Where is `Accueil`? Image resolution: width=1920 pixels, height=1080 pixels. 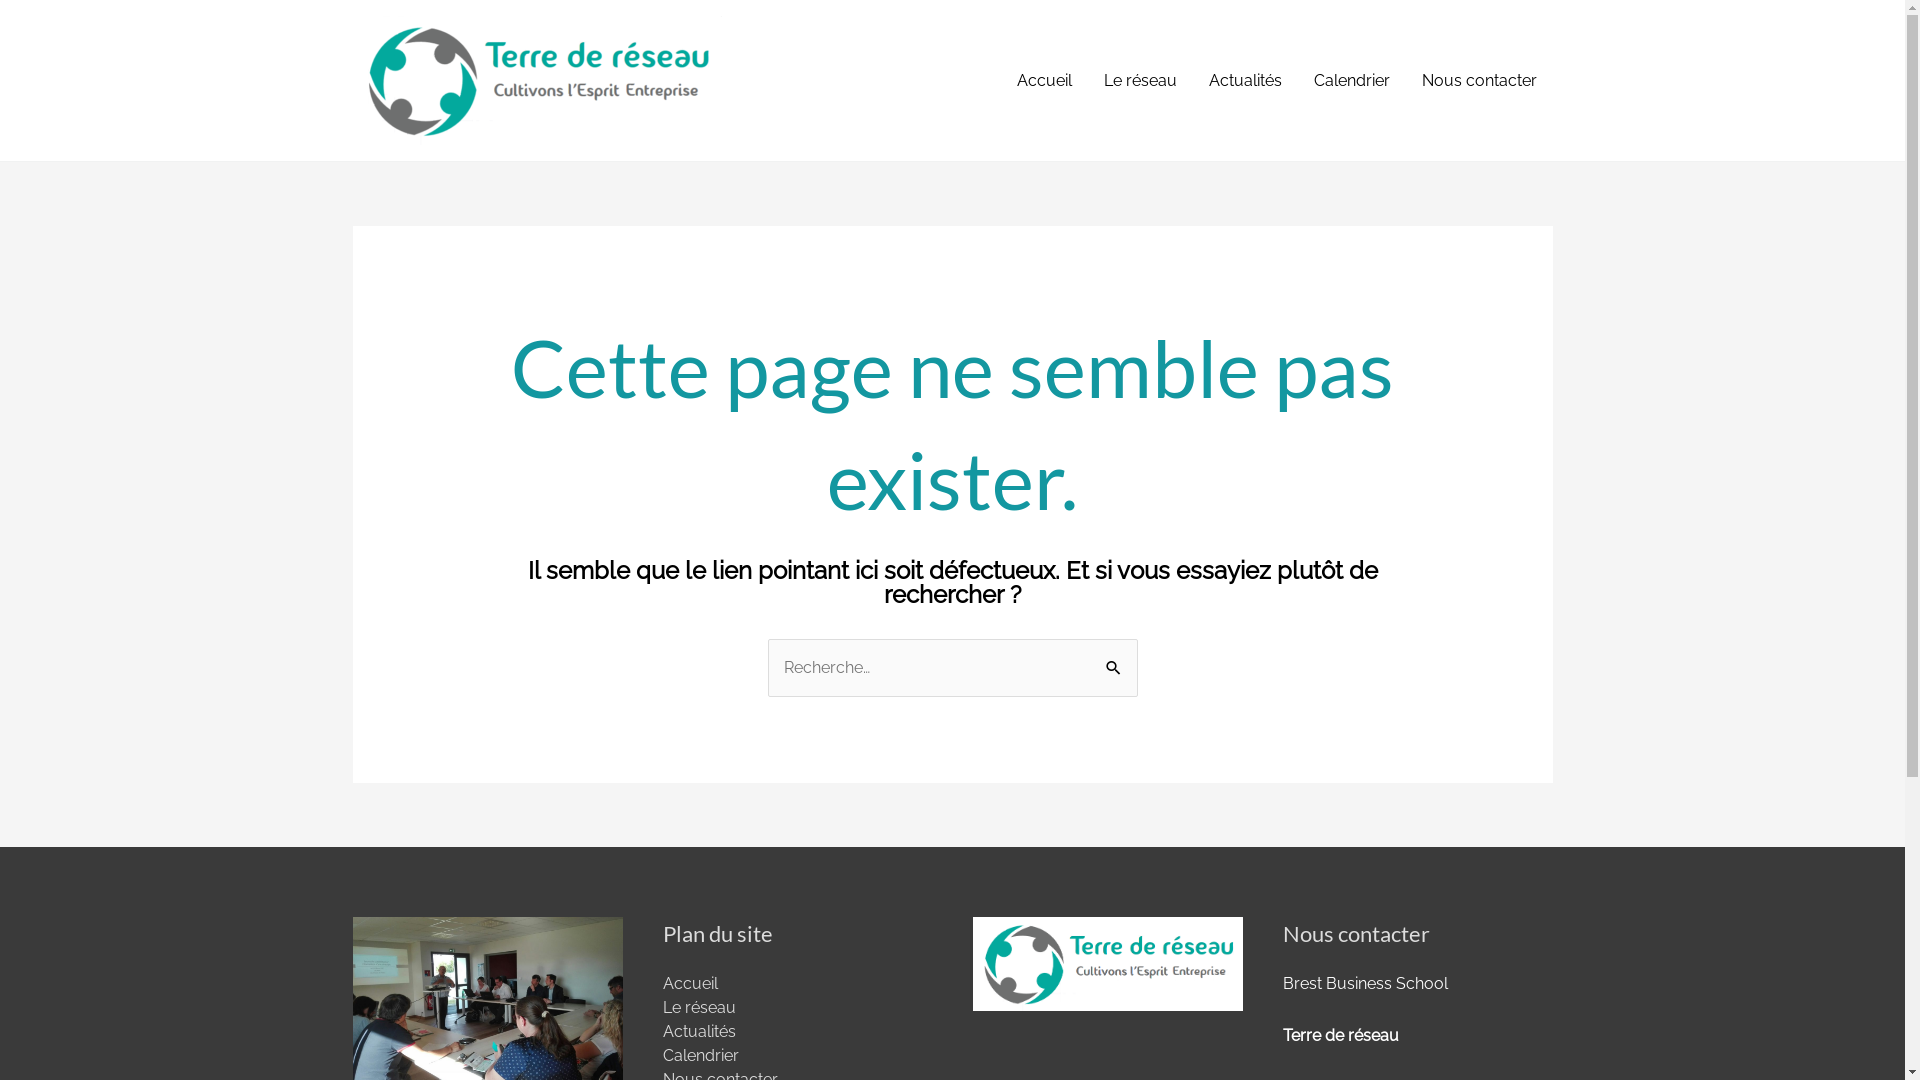 Accueil is located at coordinates (690, 984).